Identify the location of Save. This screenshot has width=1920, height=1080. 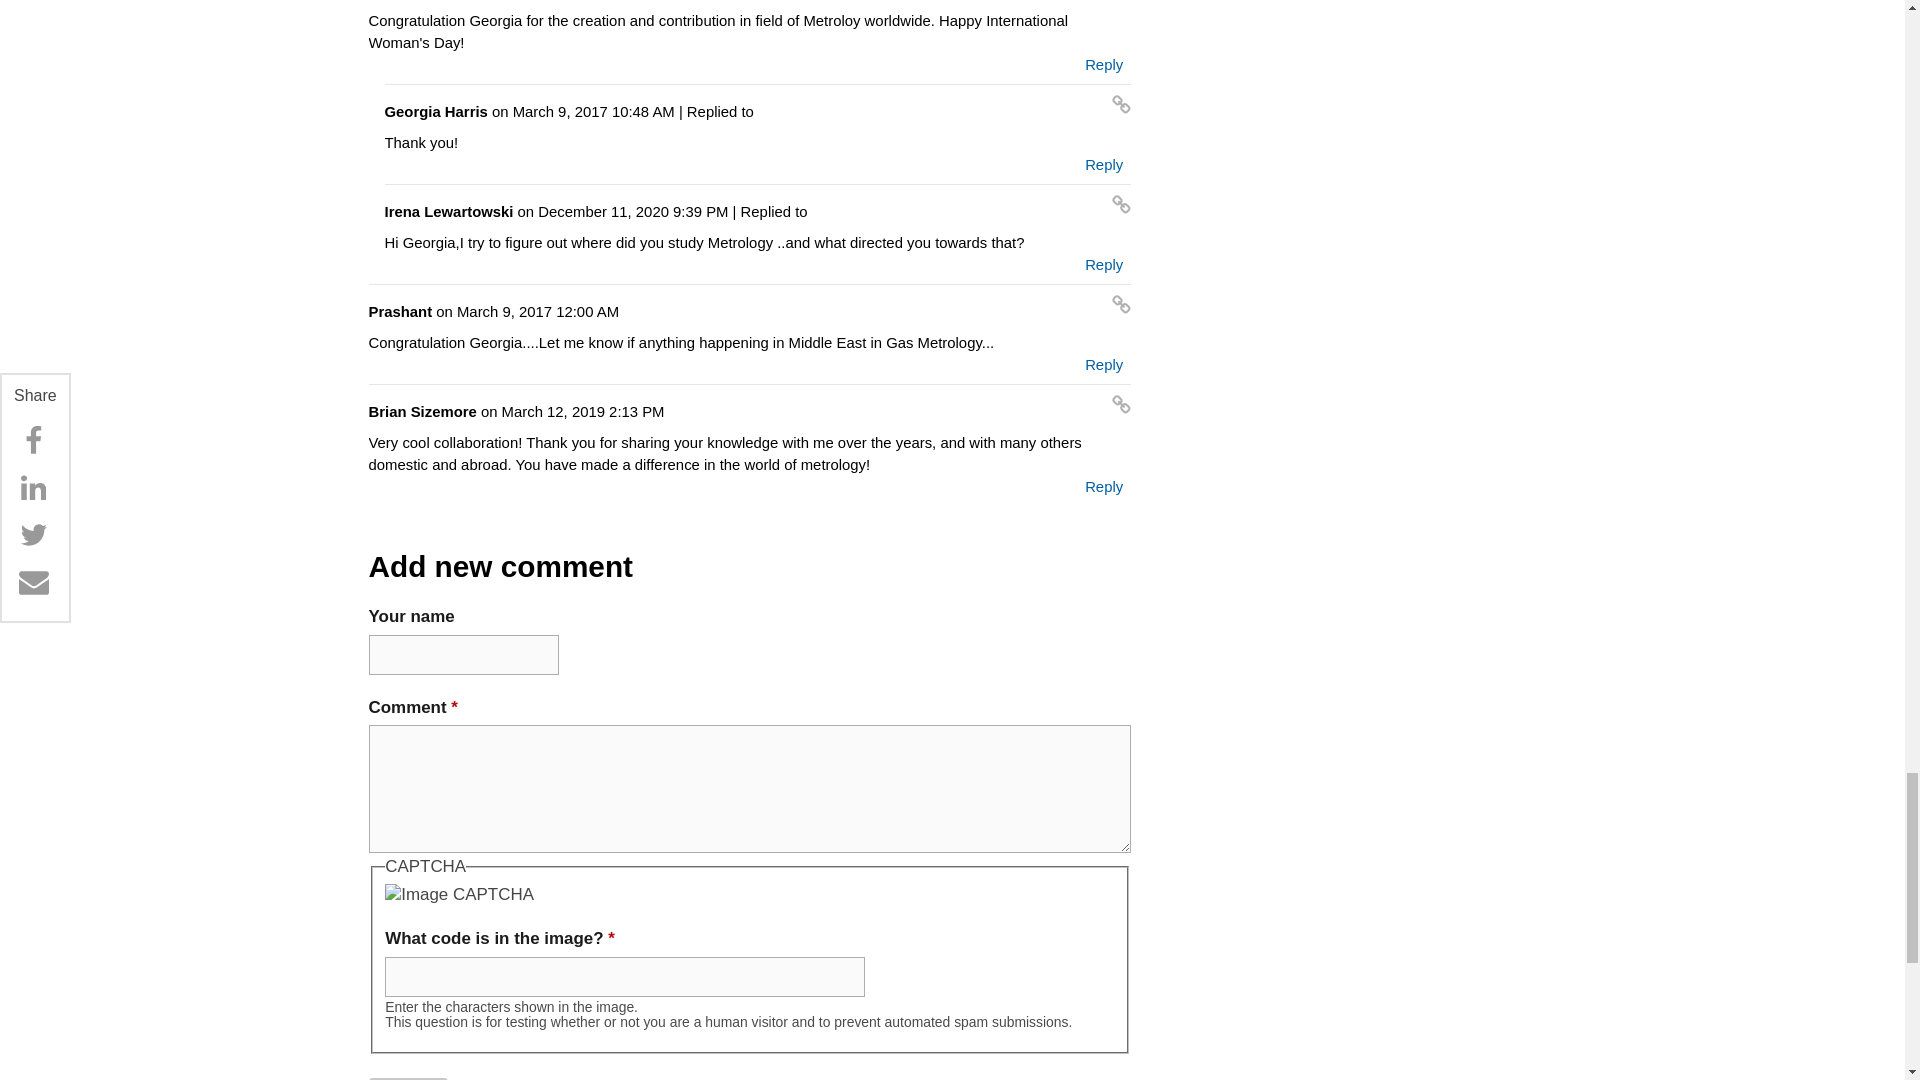
(408, 1078).